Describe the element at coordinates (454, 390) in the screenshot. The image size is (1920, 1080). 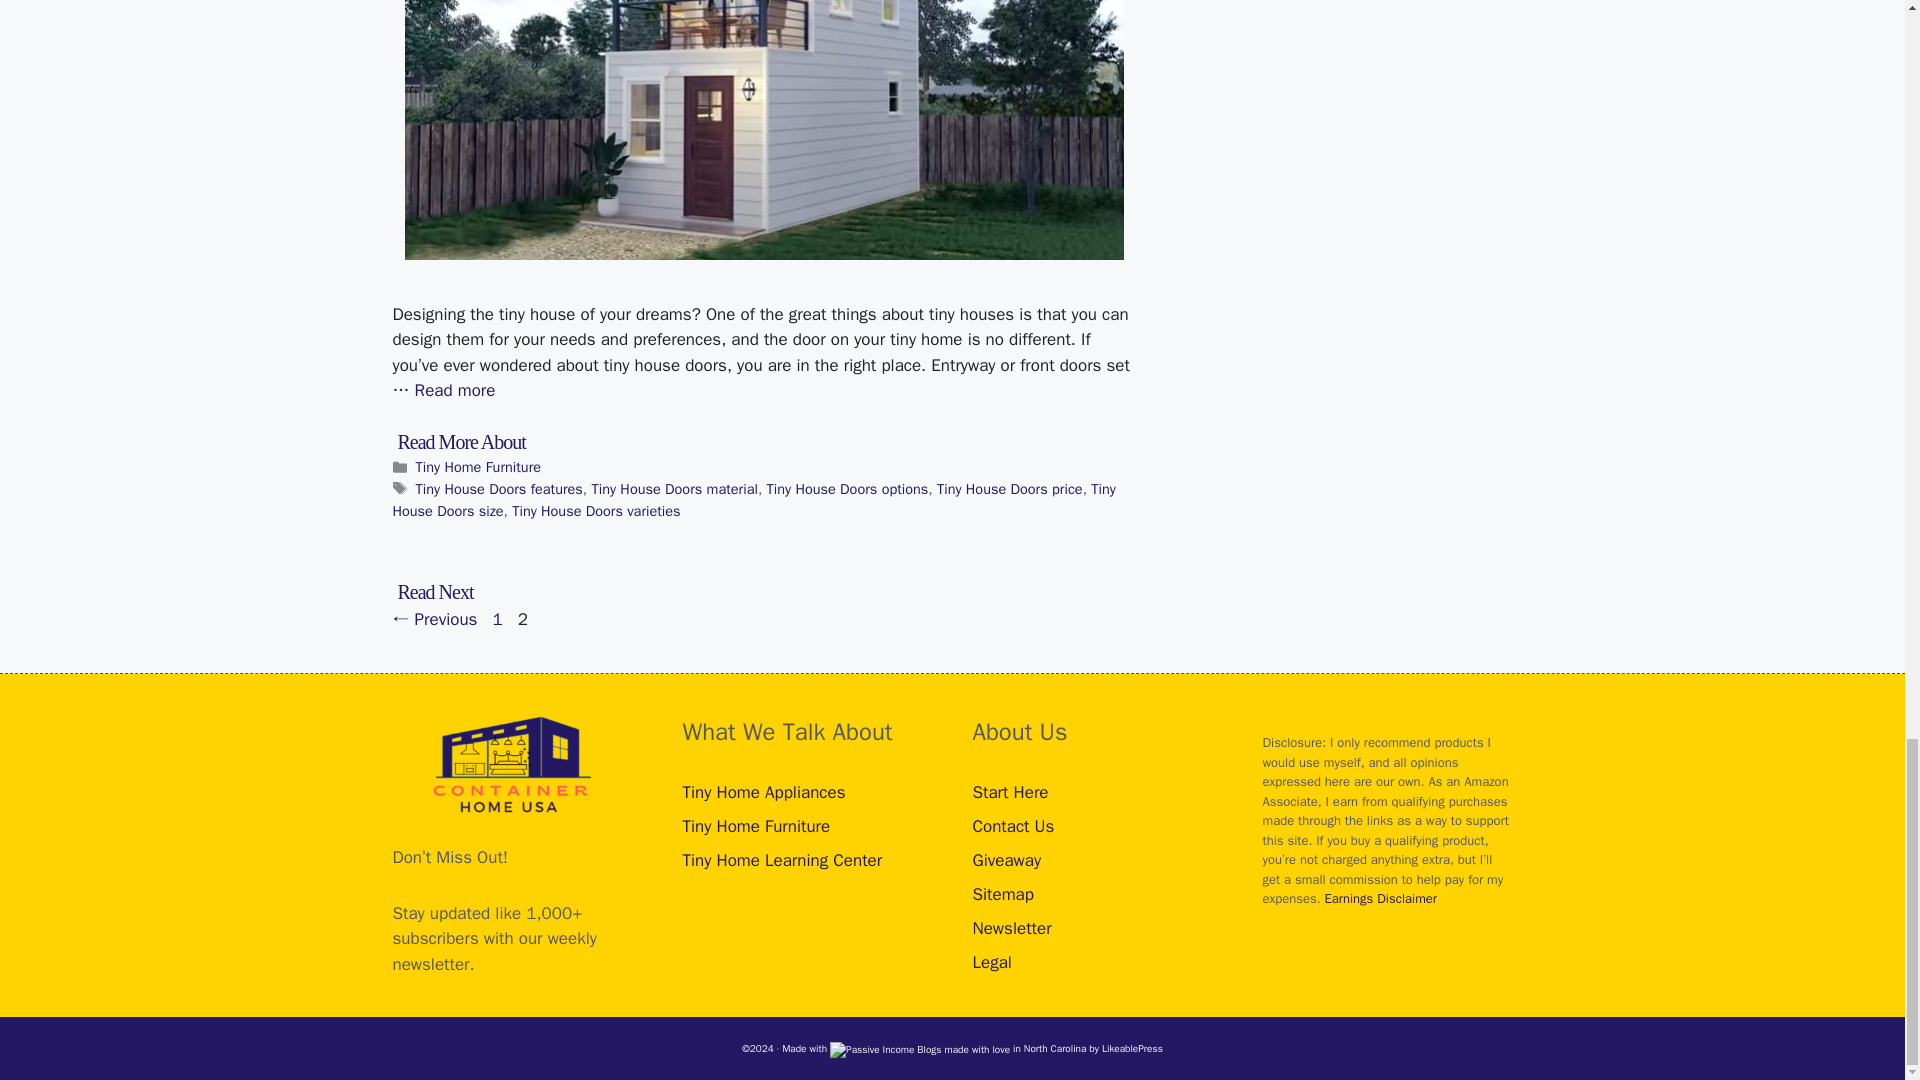
I see `Tiny House Doors Varieties` at that location.